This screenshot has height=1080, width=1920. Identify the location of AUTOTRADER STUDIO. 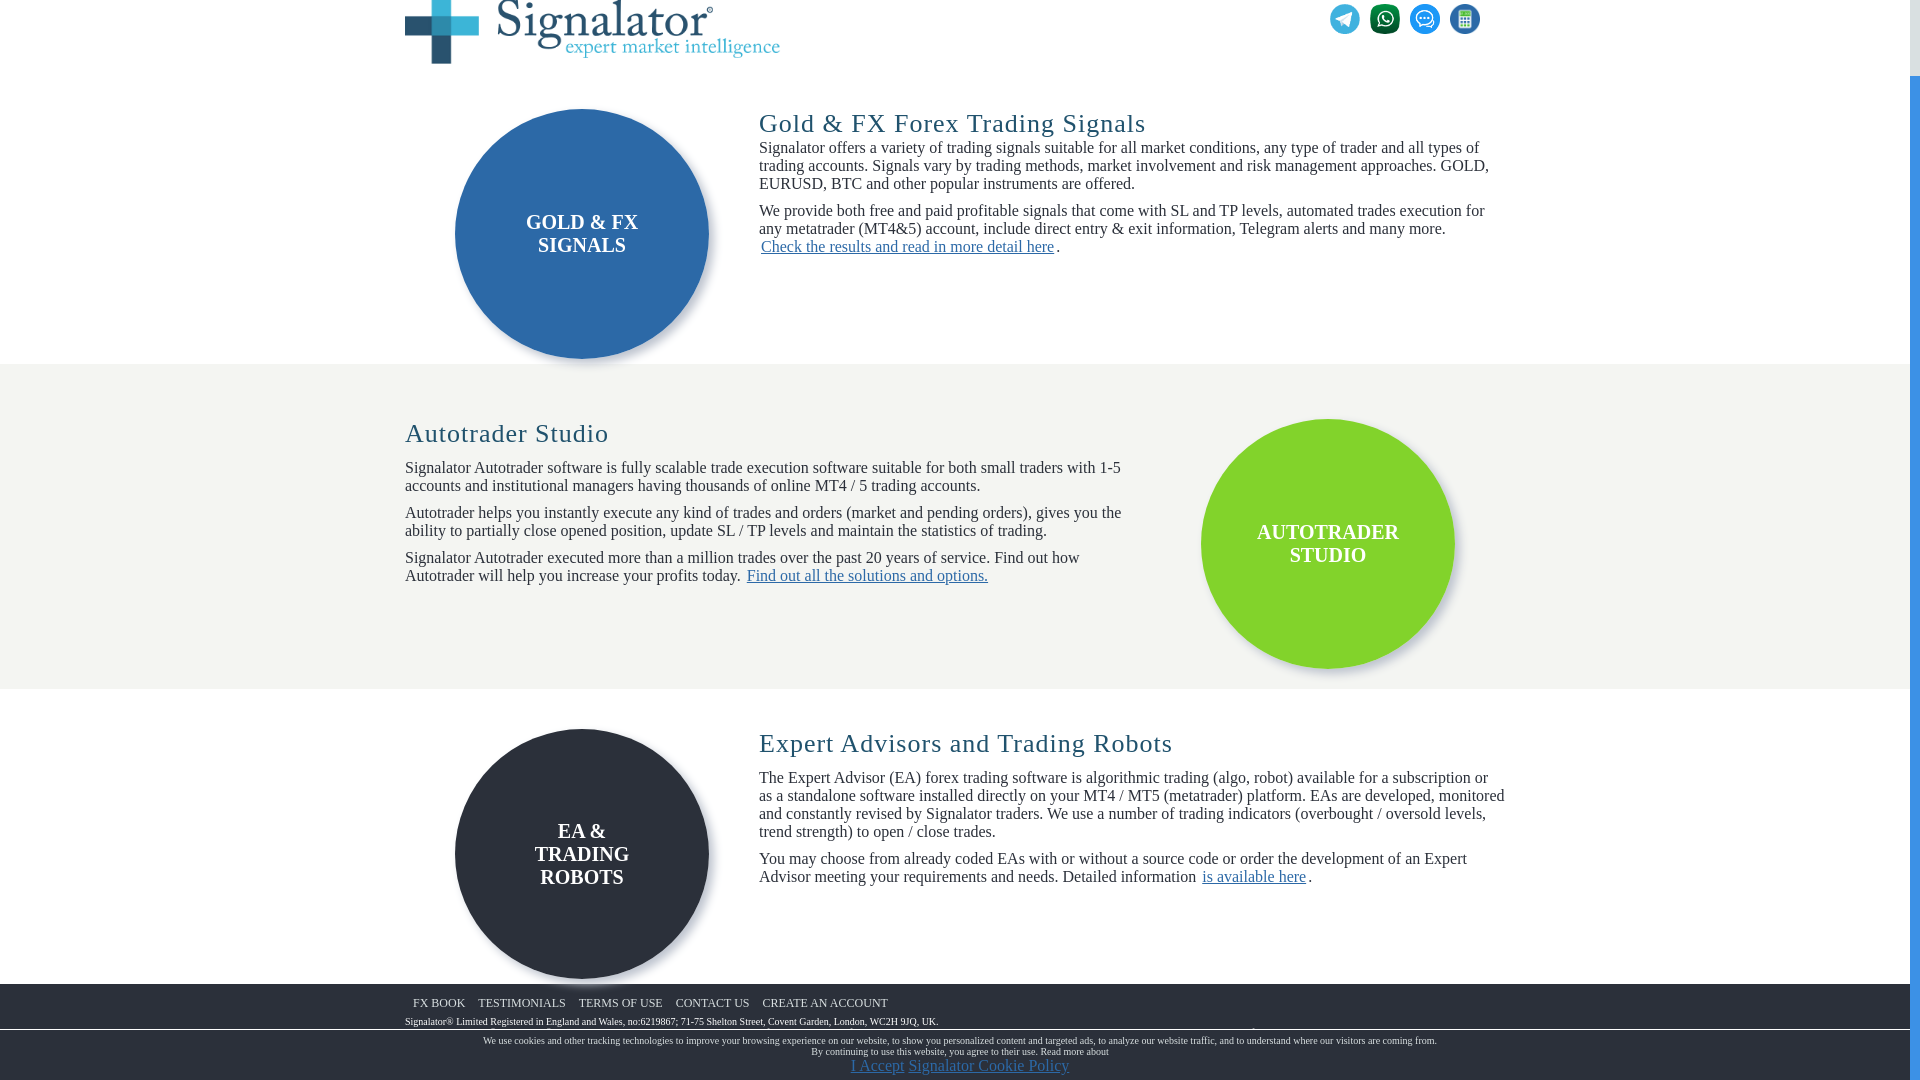
(1328, 544).